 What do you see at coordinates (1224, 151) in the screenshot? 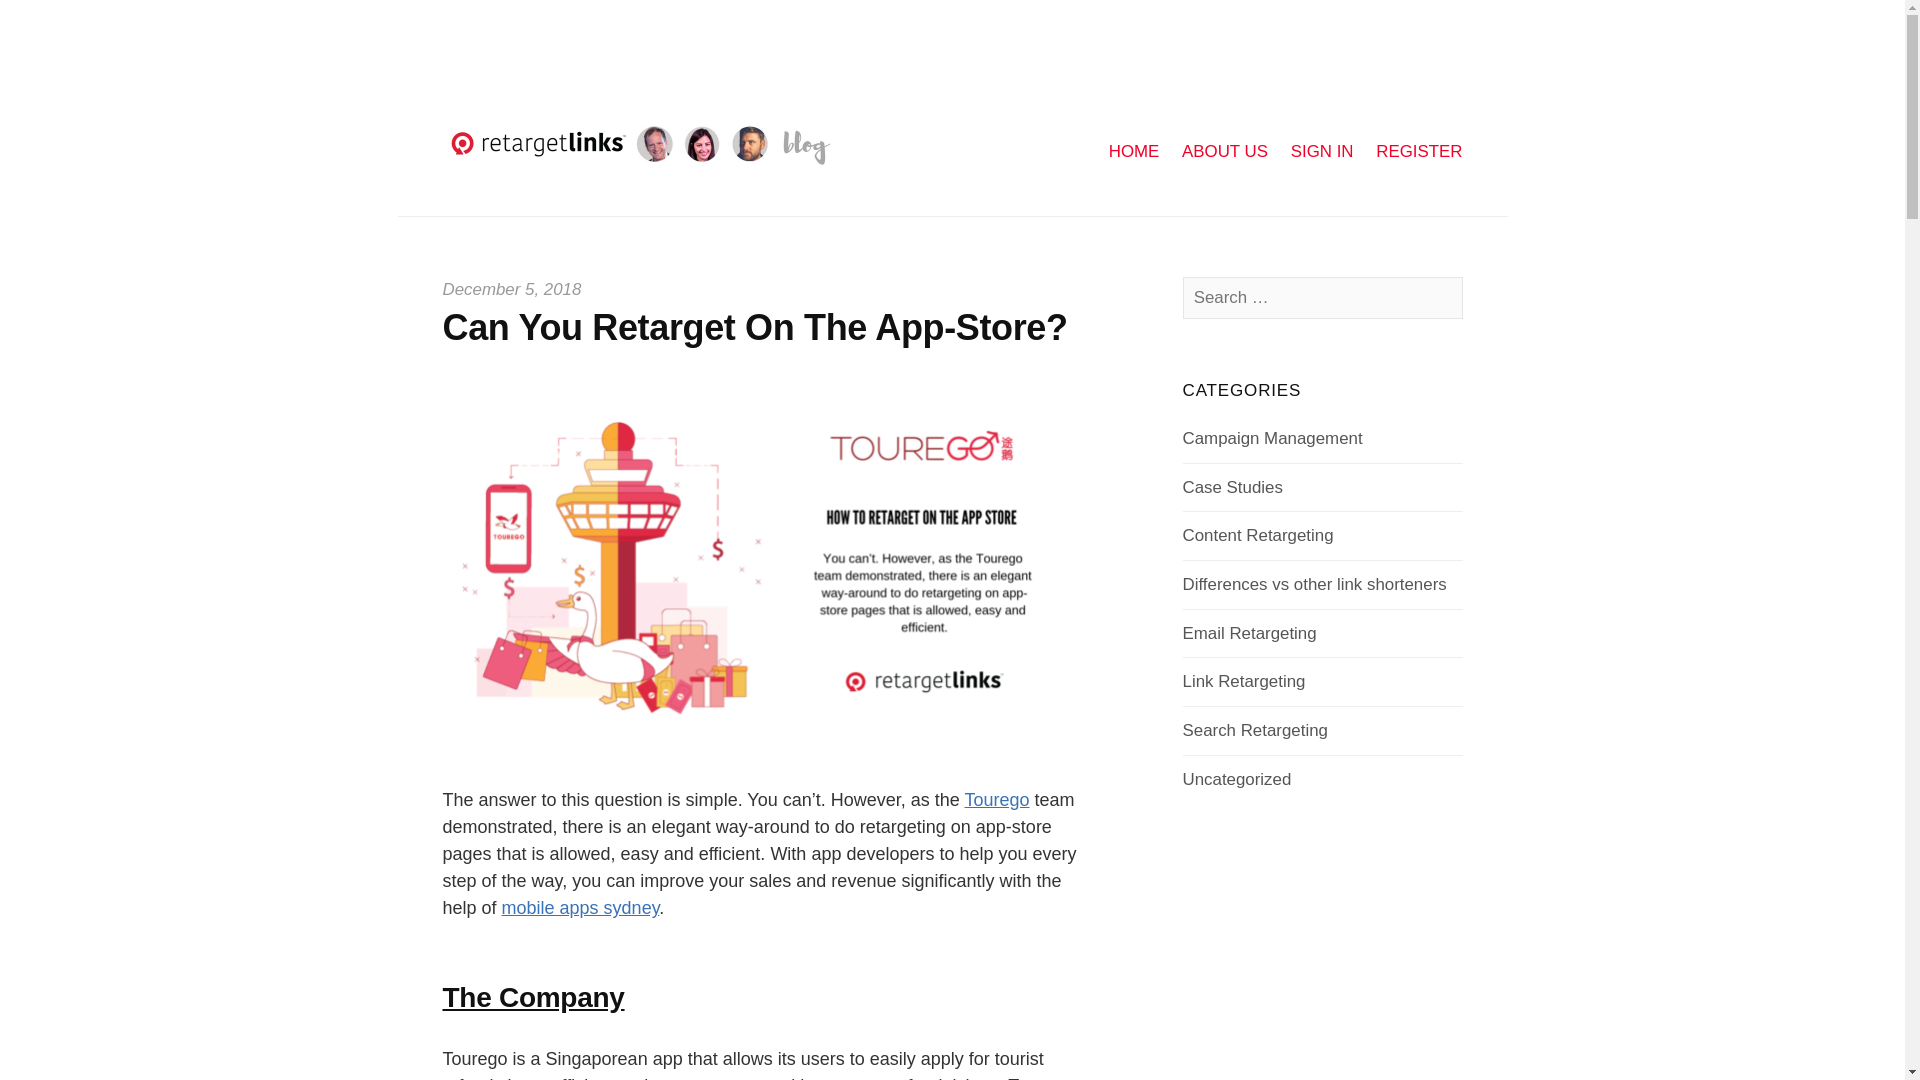
I see `ABOUT US` at bounding box center [1224, 151].